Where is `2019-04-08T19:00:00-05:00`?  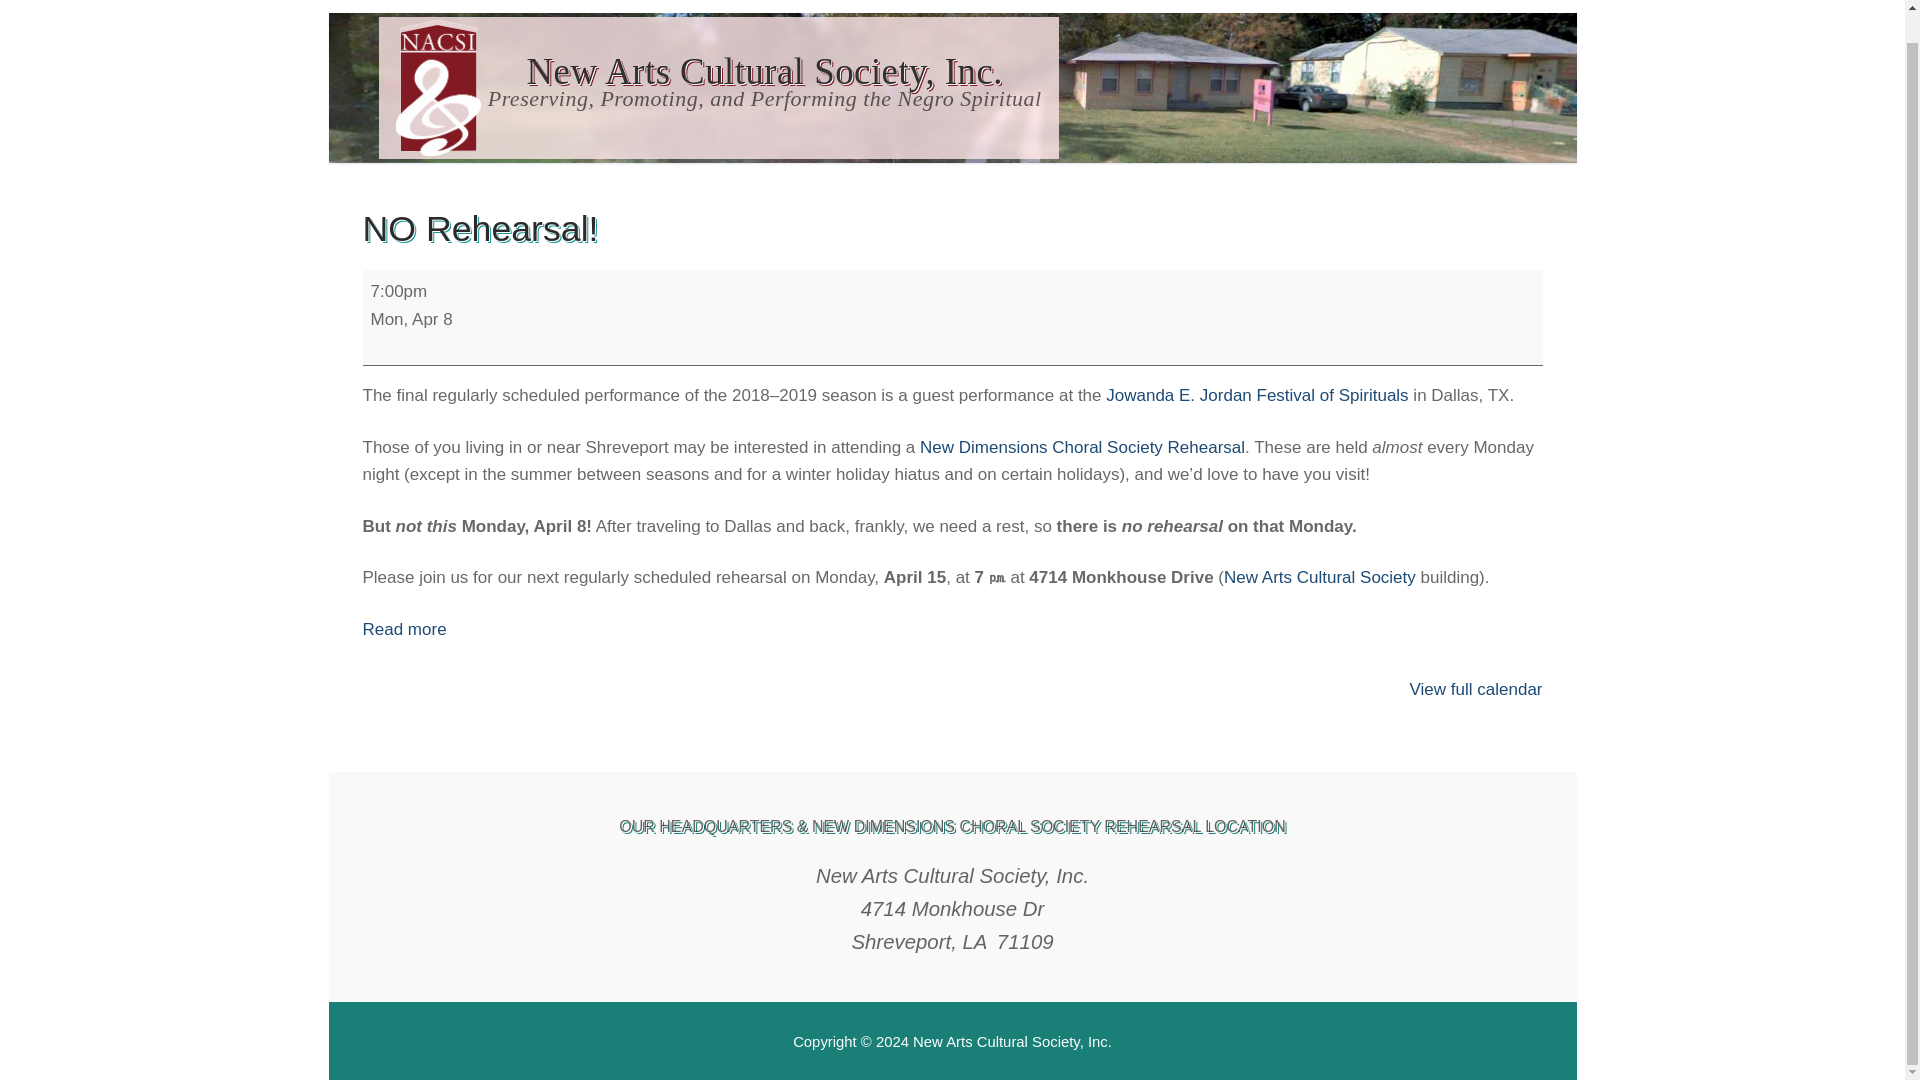 2019-04-08T19:00:00-05:00 is located at coordinates (398, 291).